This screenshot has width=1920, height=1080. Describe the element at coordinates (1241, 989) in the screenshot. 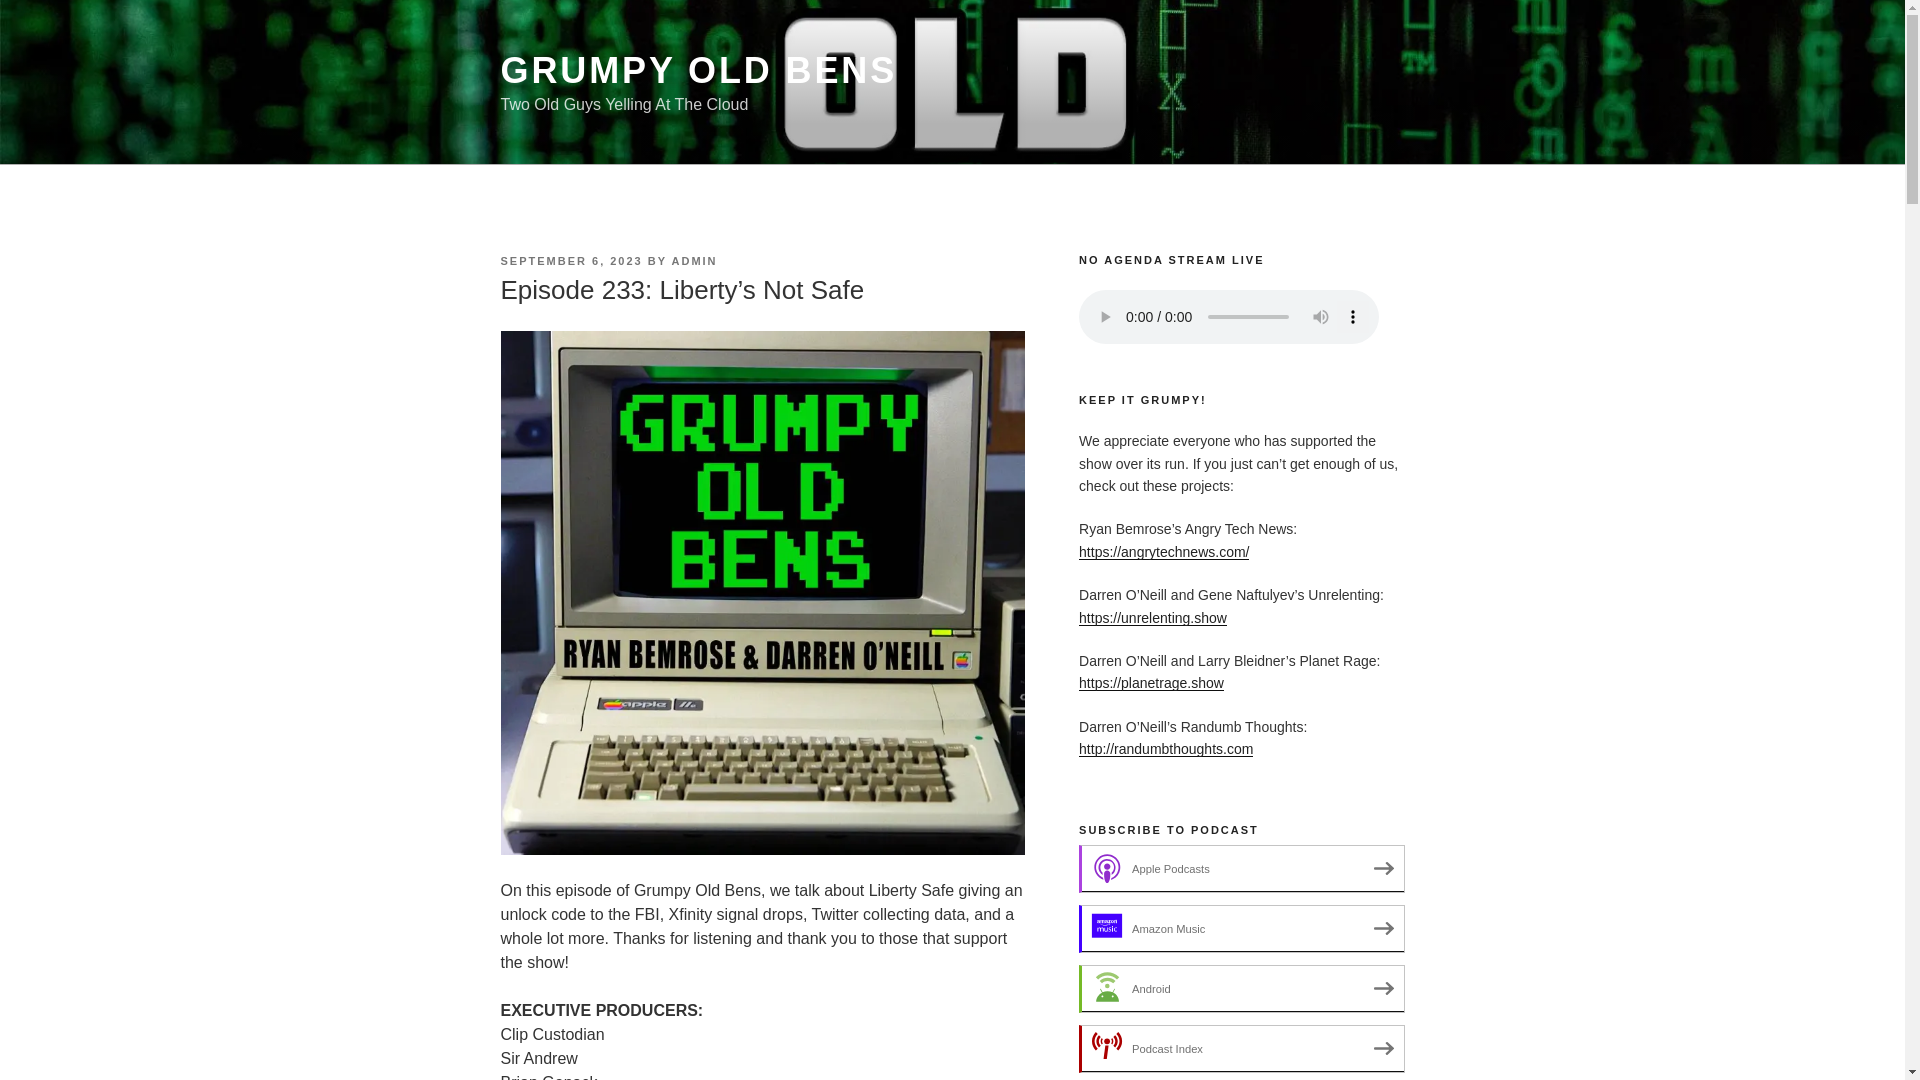

I see `Subscribe on Android` at that location.